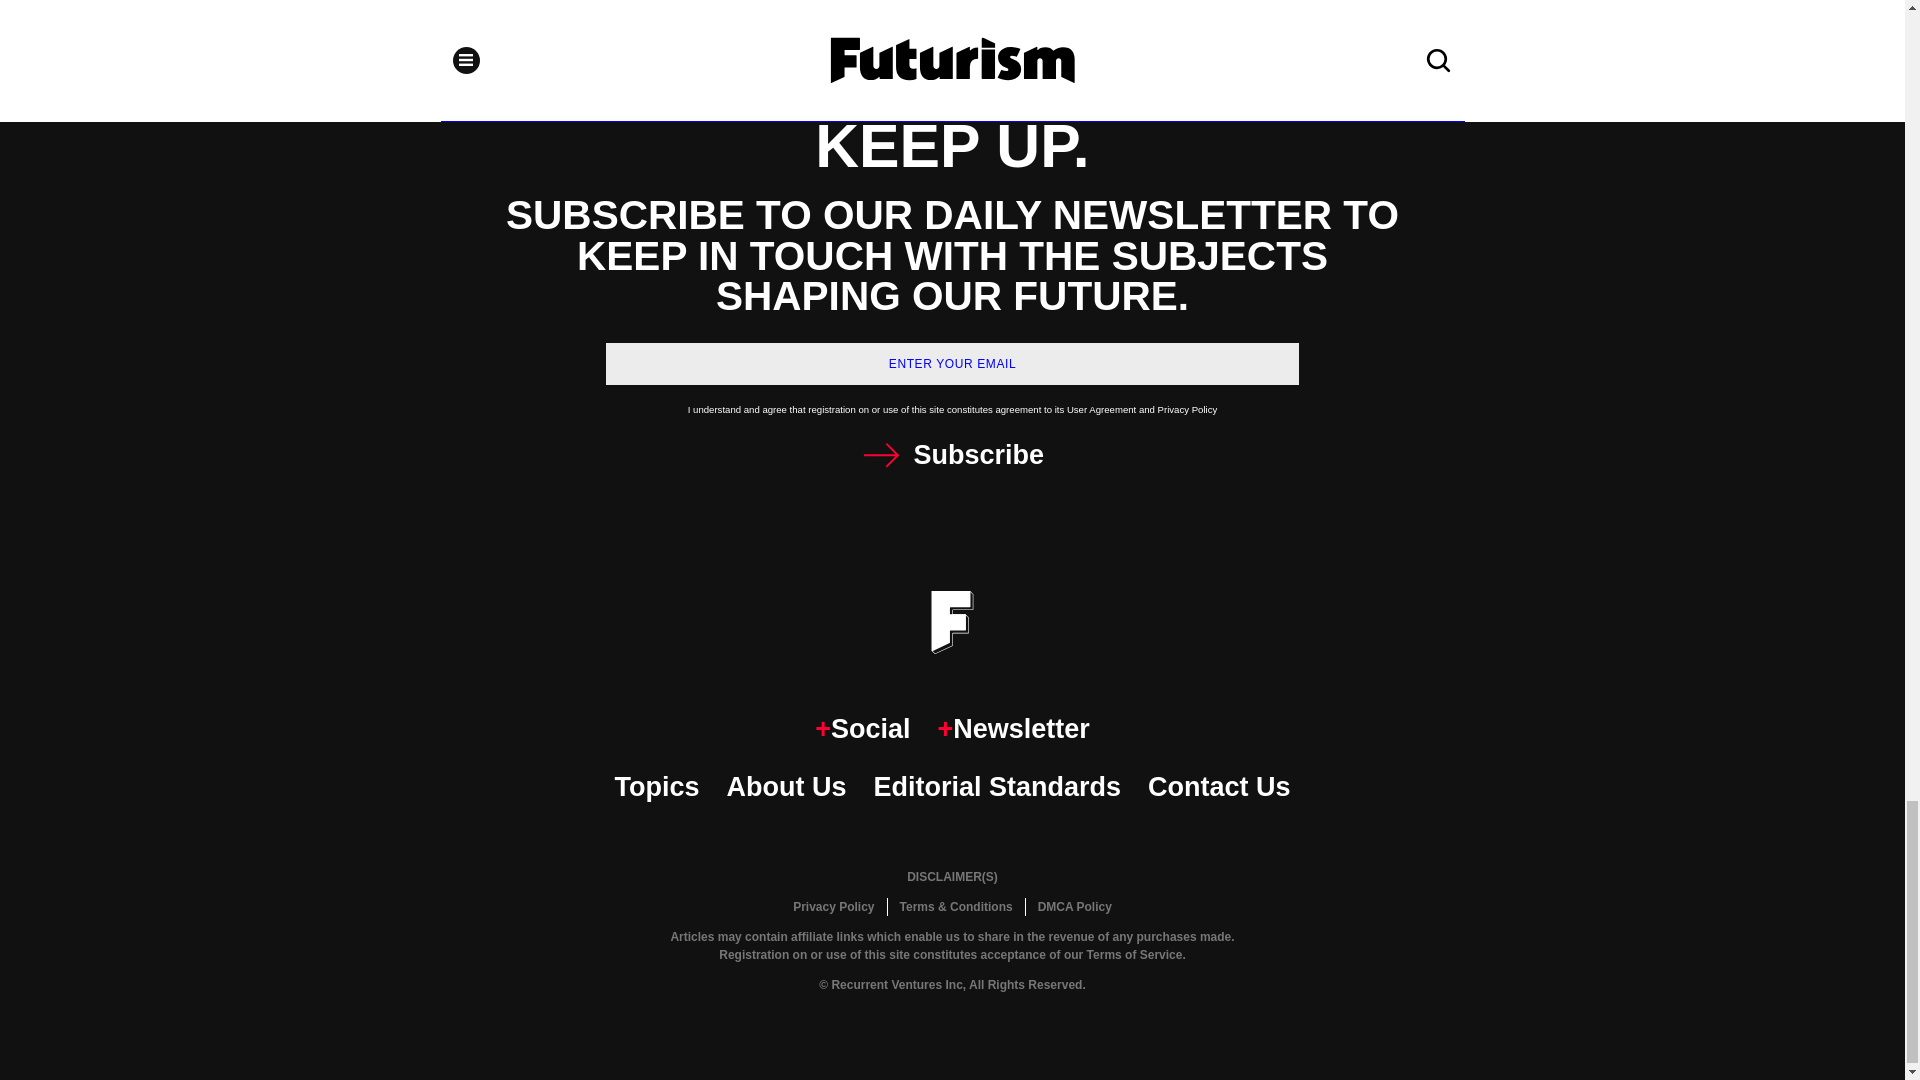  What do you see at coordinates (656, 786) in the screenshot?
I see `Topics` at bounding box center [656, 786].